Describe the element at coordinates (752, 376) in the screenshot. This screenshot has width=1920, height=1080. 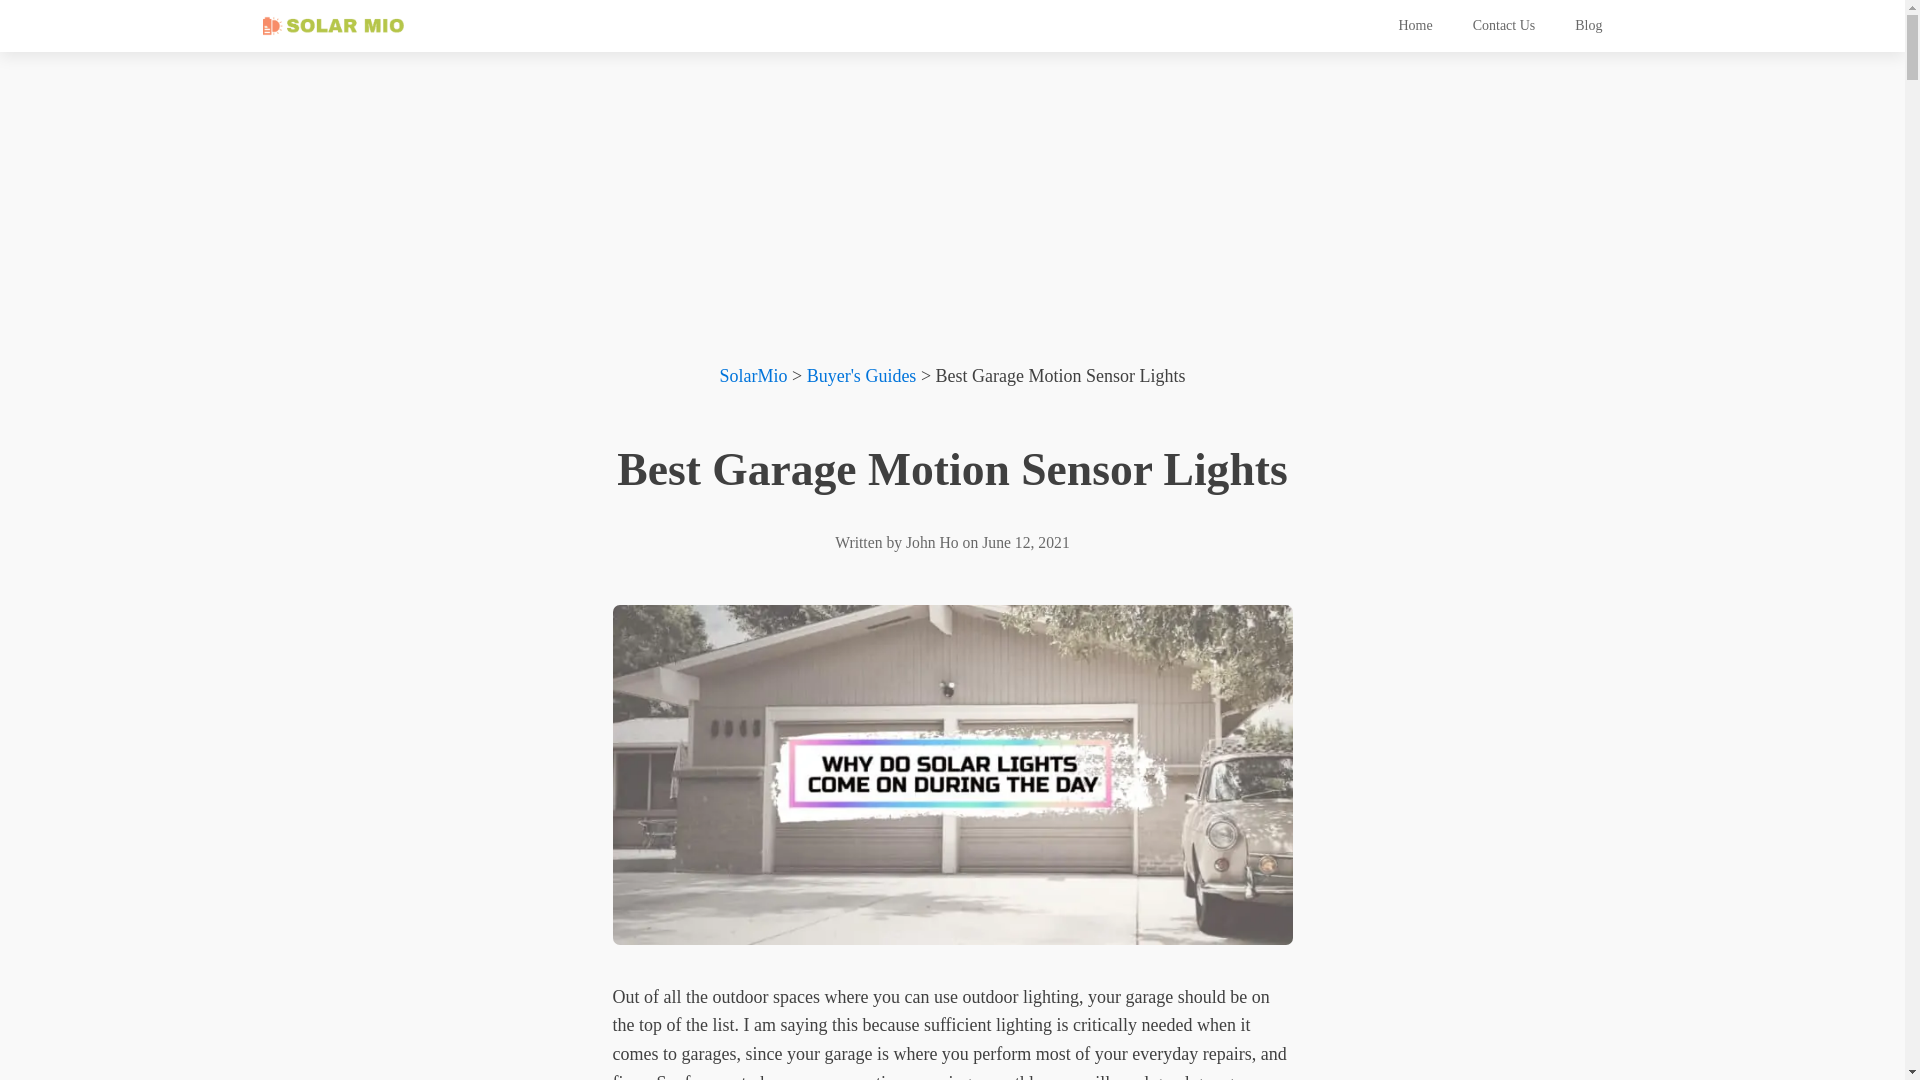
I see `Go to SolarMio.` at that location.